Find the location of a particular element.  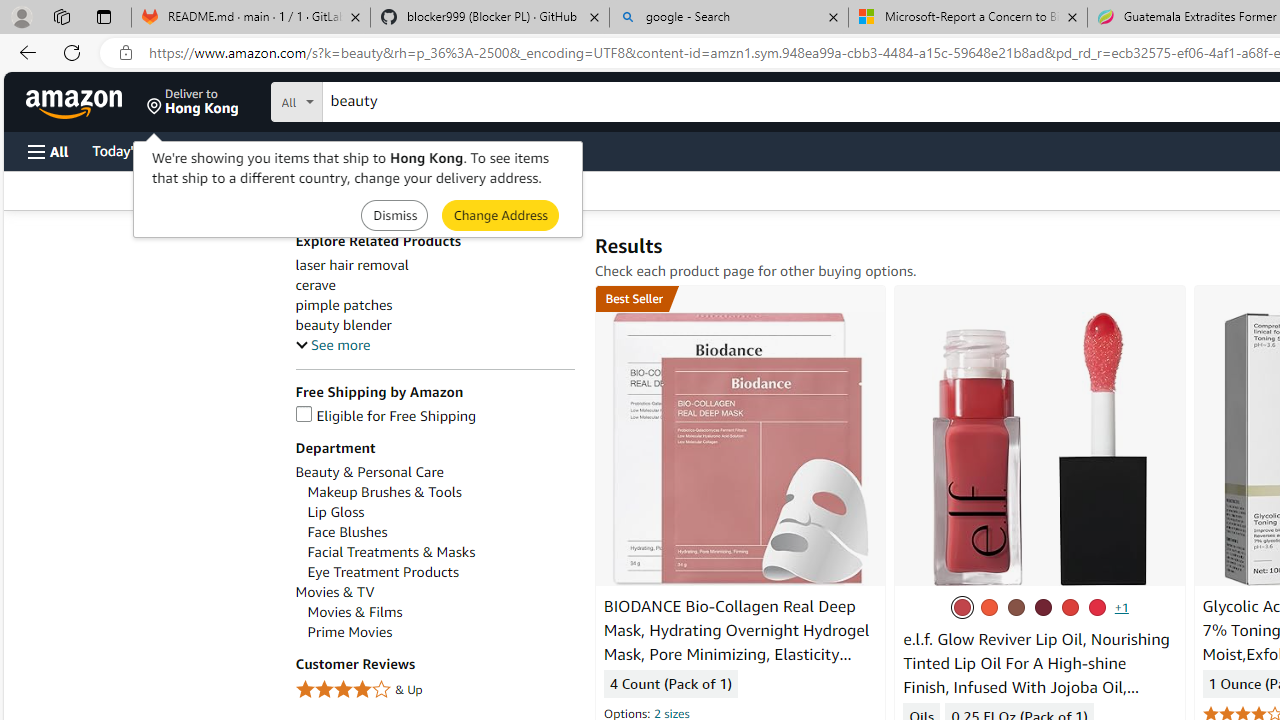

Makeup Brushes & Tools is located at coordinates (440, 492).